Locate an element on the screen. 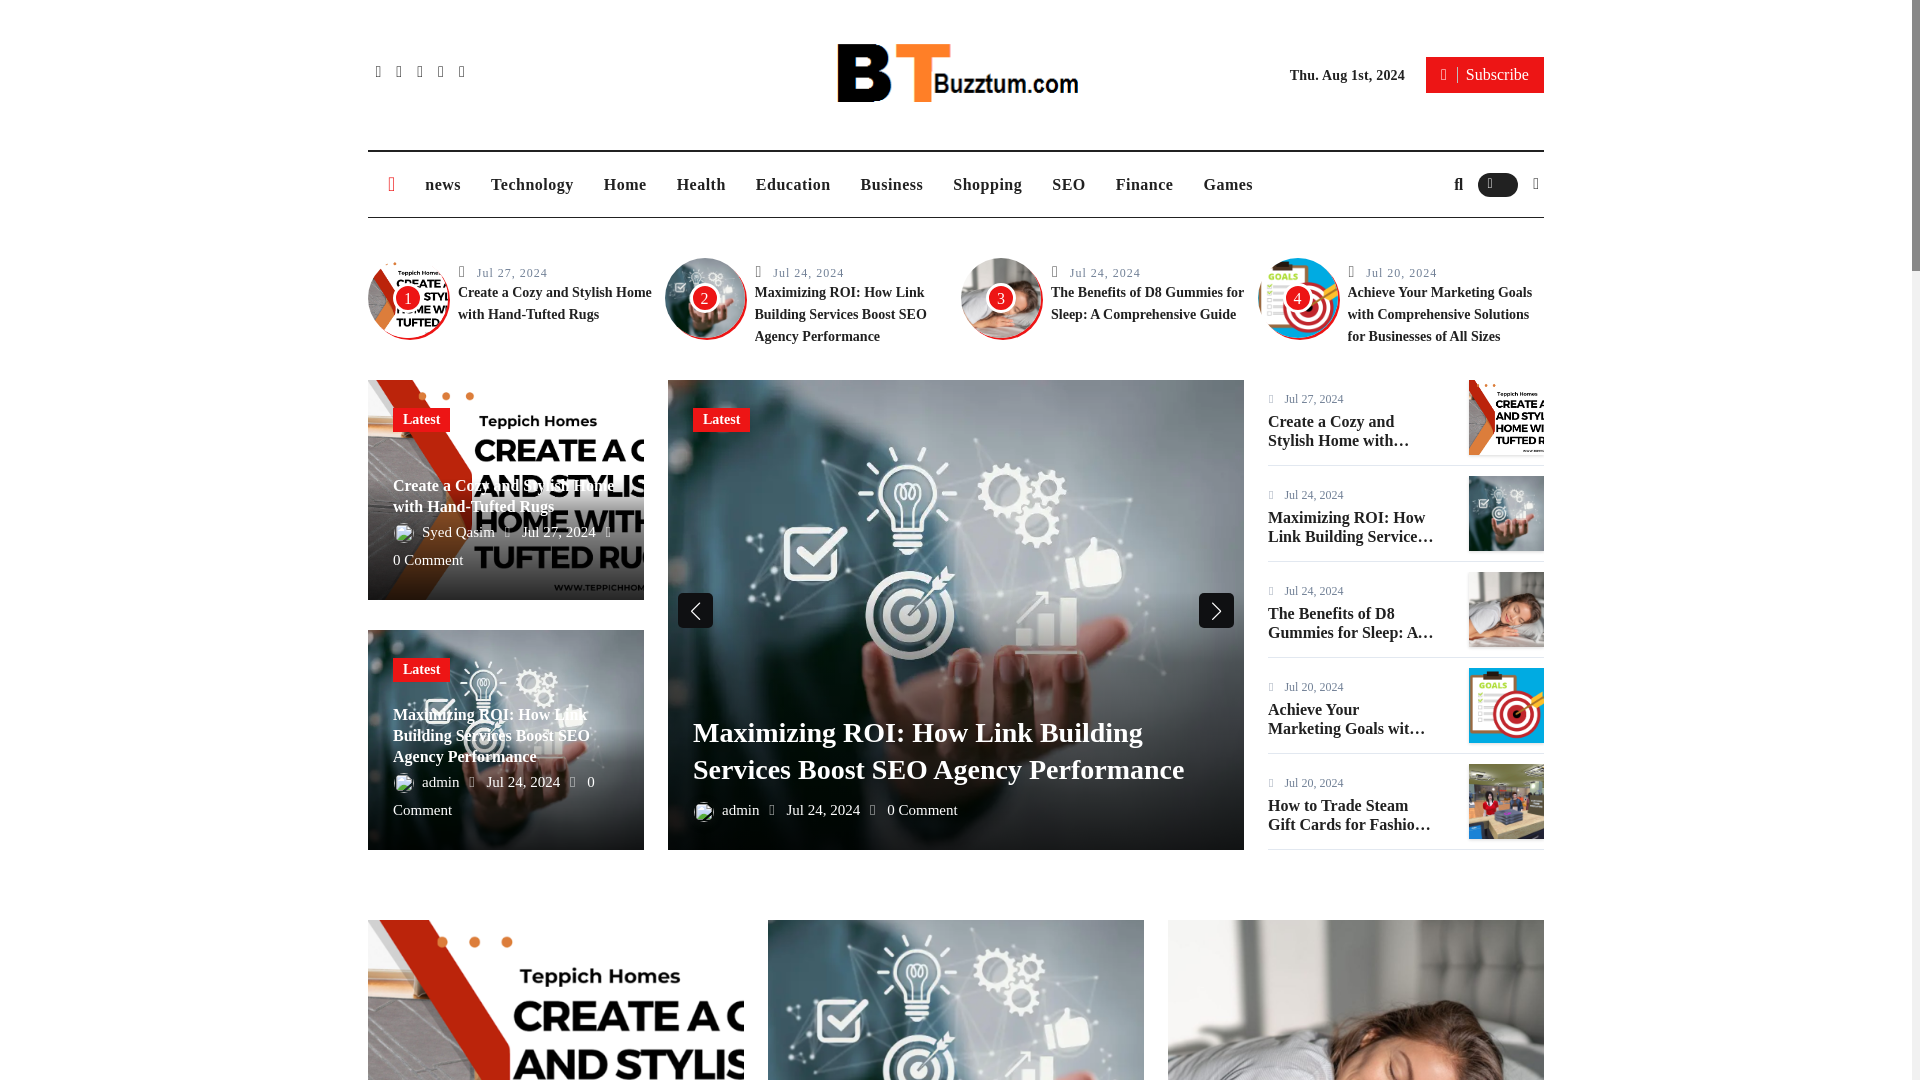  Business is located at coordinates (892, 184).